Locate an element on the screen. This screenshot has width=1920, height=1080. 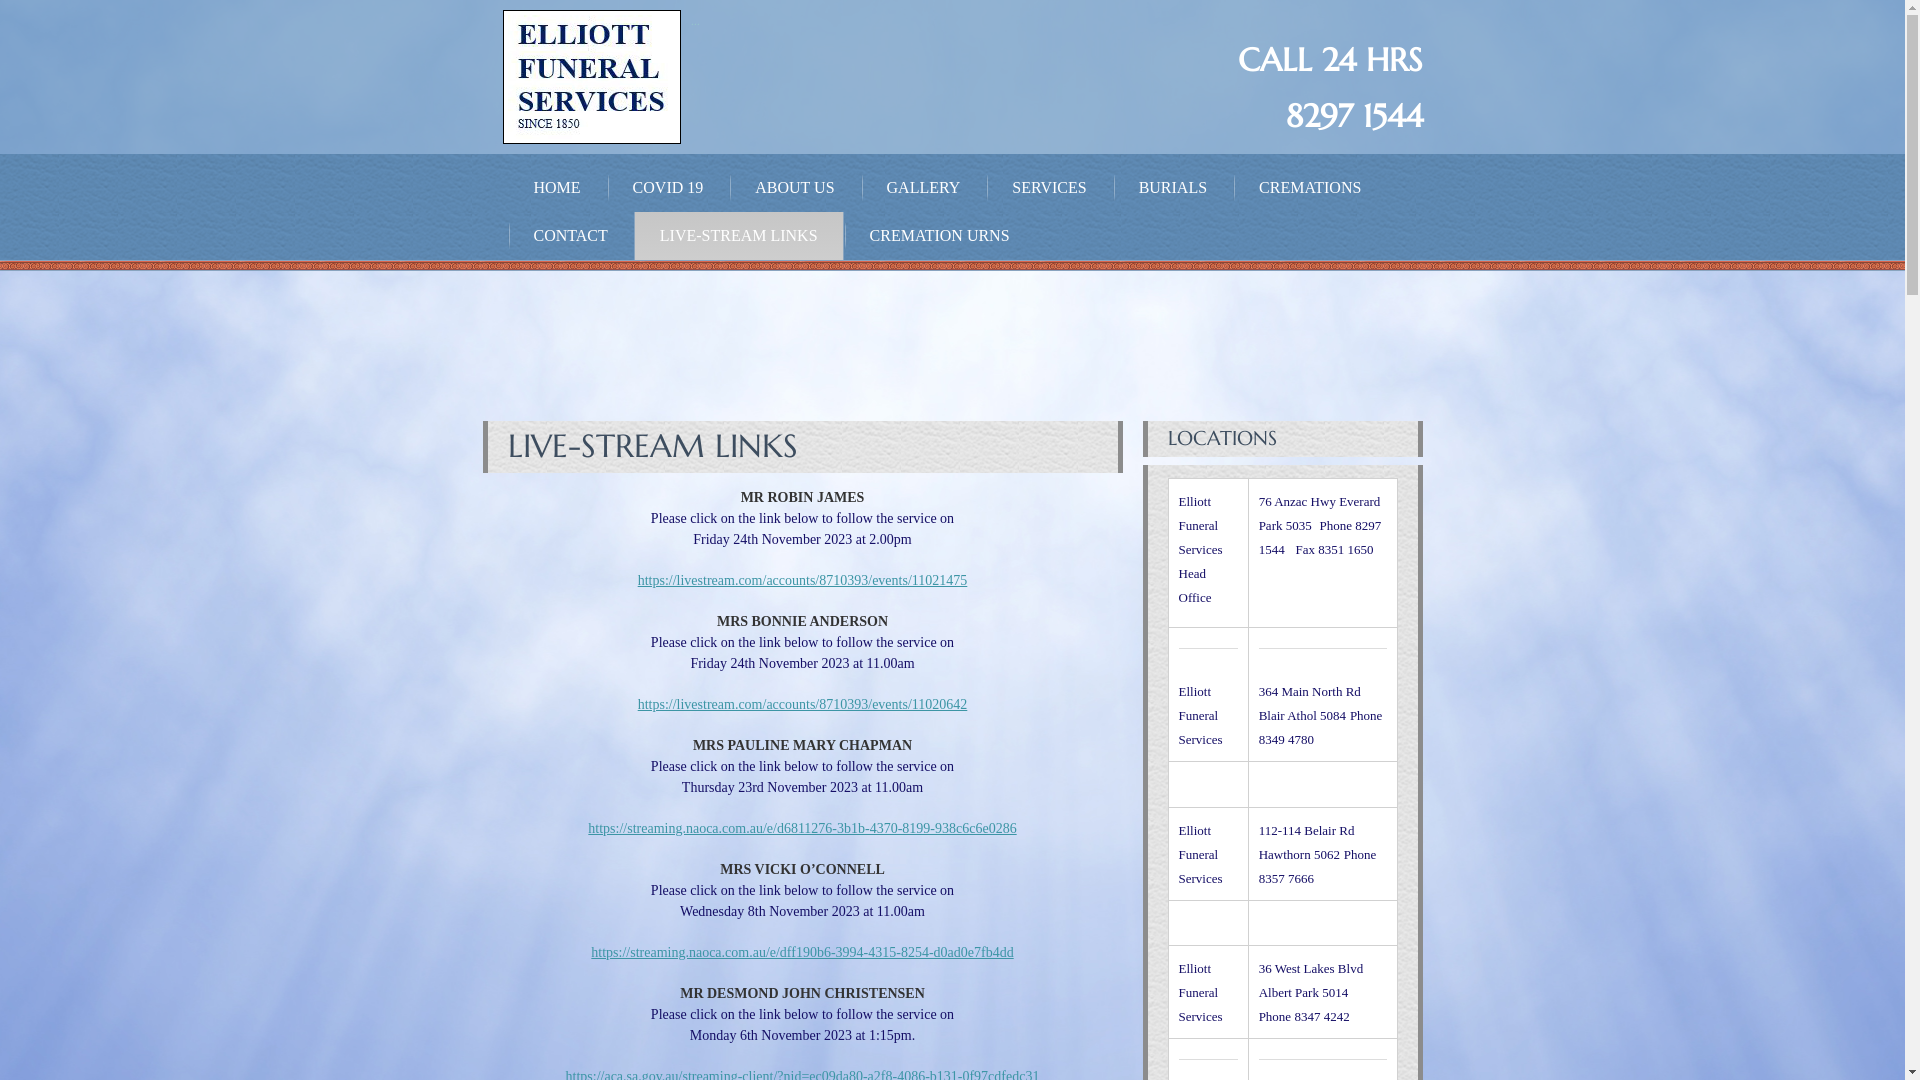
SERVICES is located at coordinates (1049, 188).